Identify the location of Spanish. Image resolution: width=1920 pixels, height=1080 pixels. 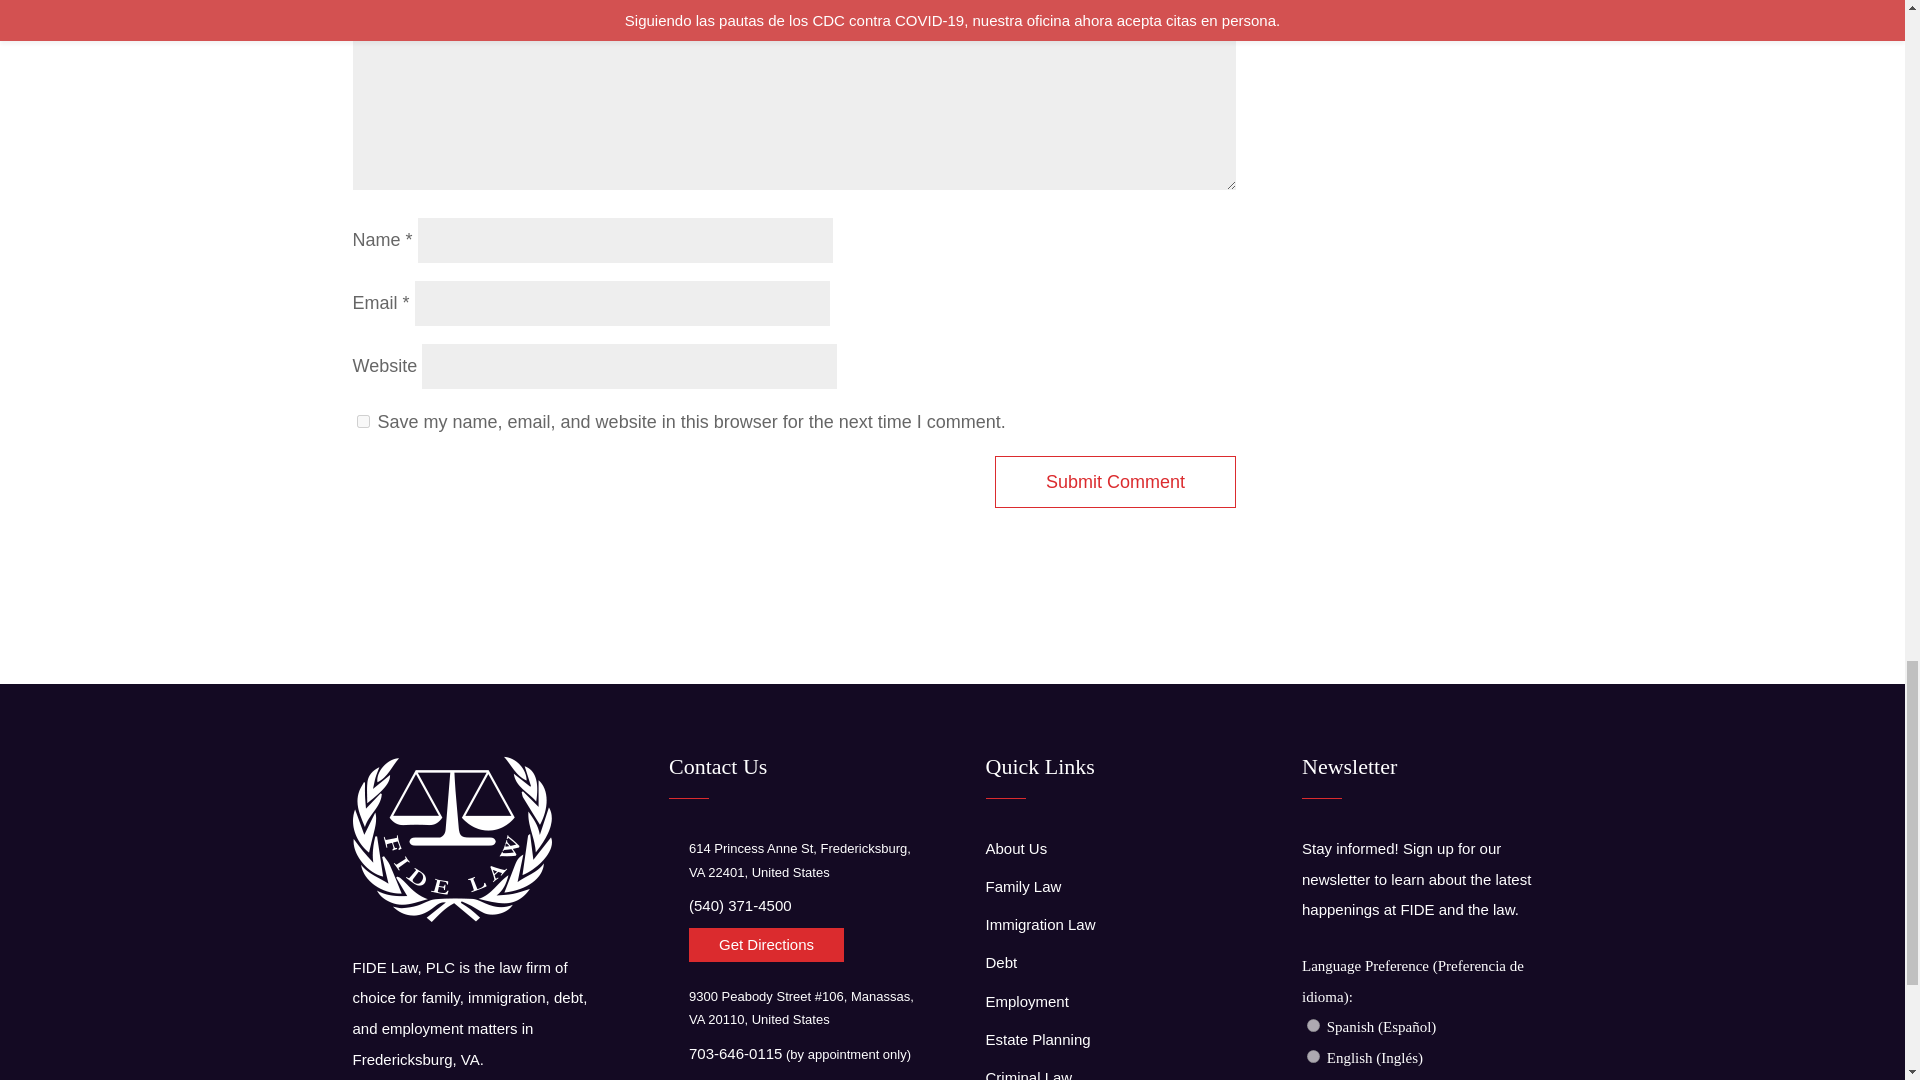
(1314, 1026).